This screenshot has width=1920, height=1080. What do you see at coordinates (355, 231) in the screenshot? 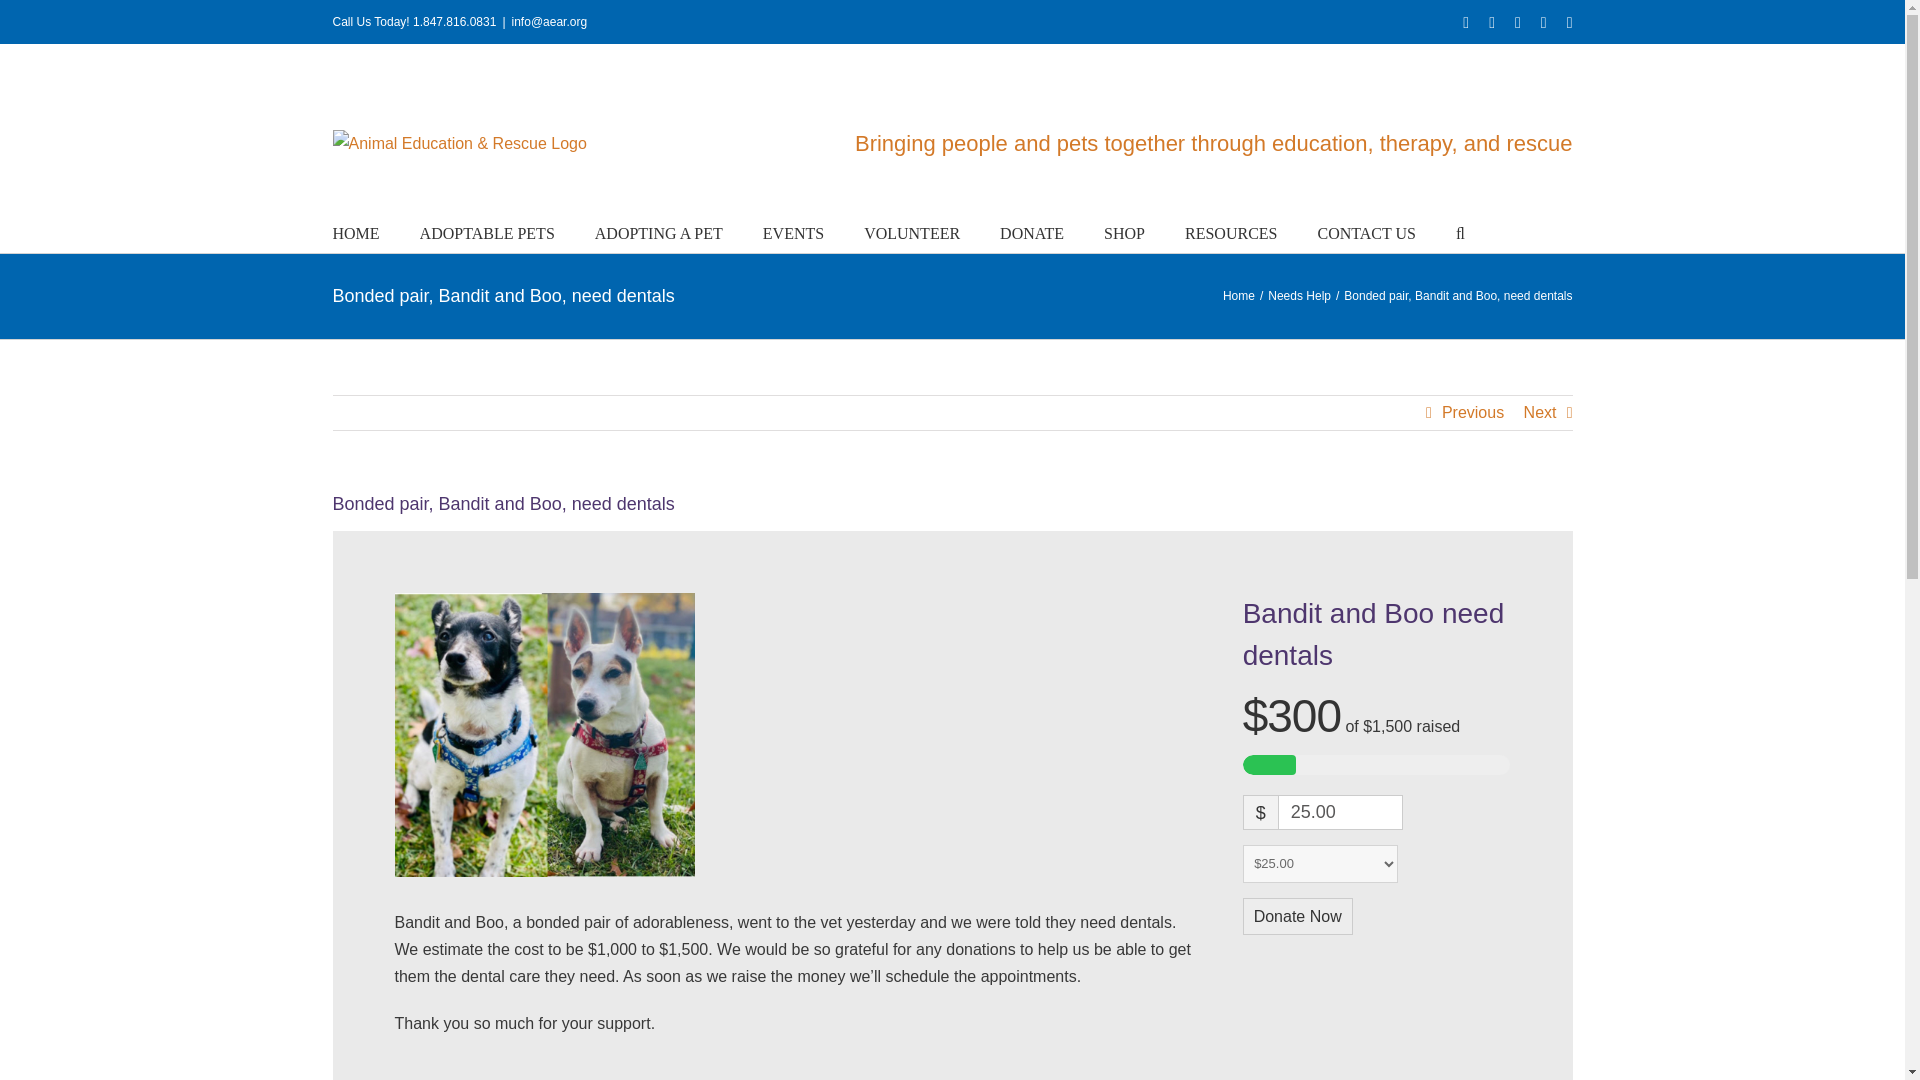
I see `HOME` at bounding box center [355, 231].